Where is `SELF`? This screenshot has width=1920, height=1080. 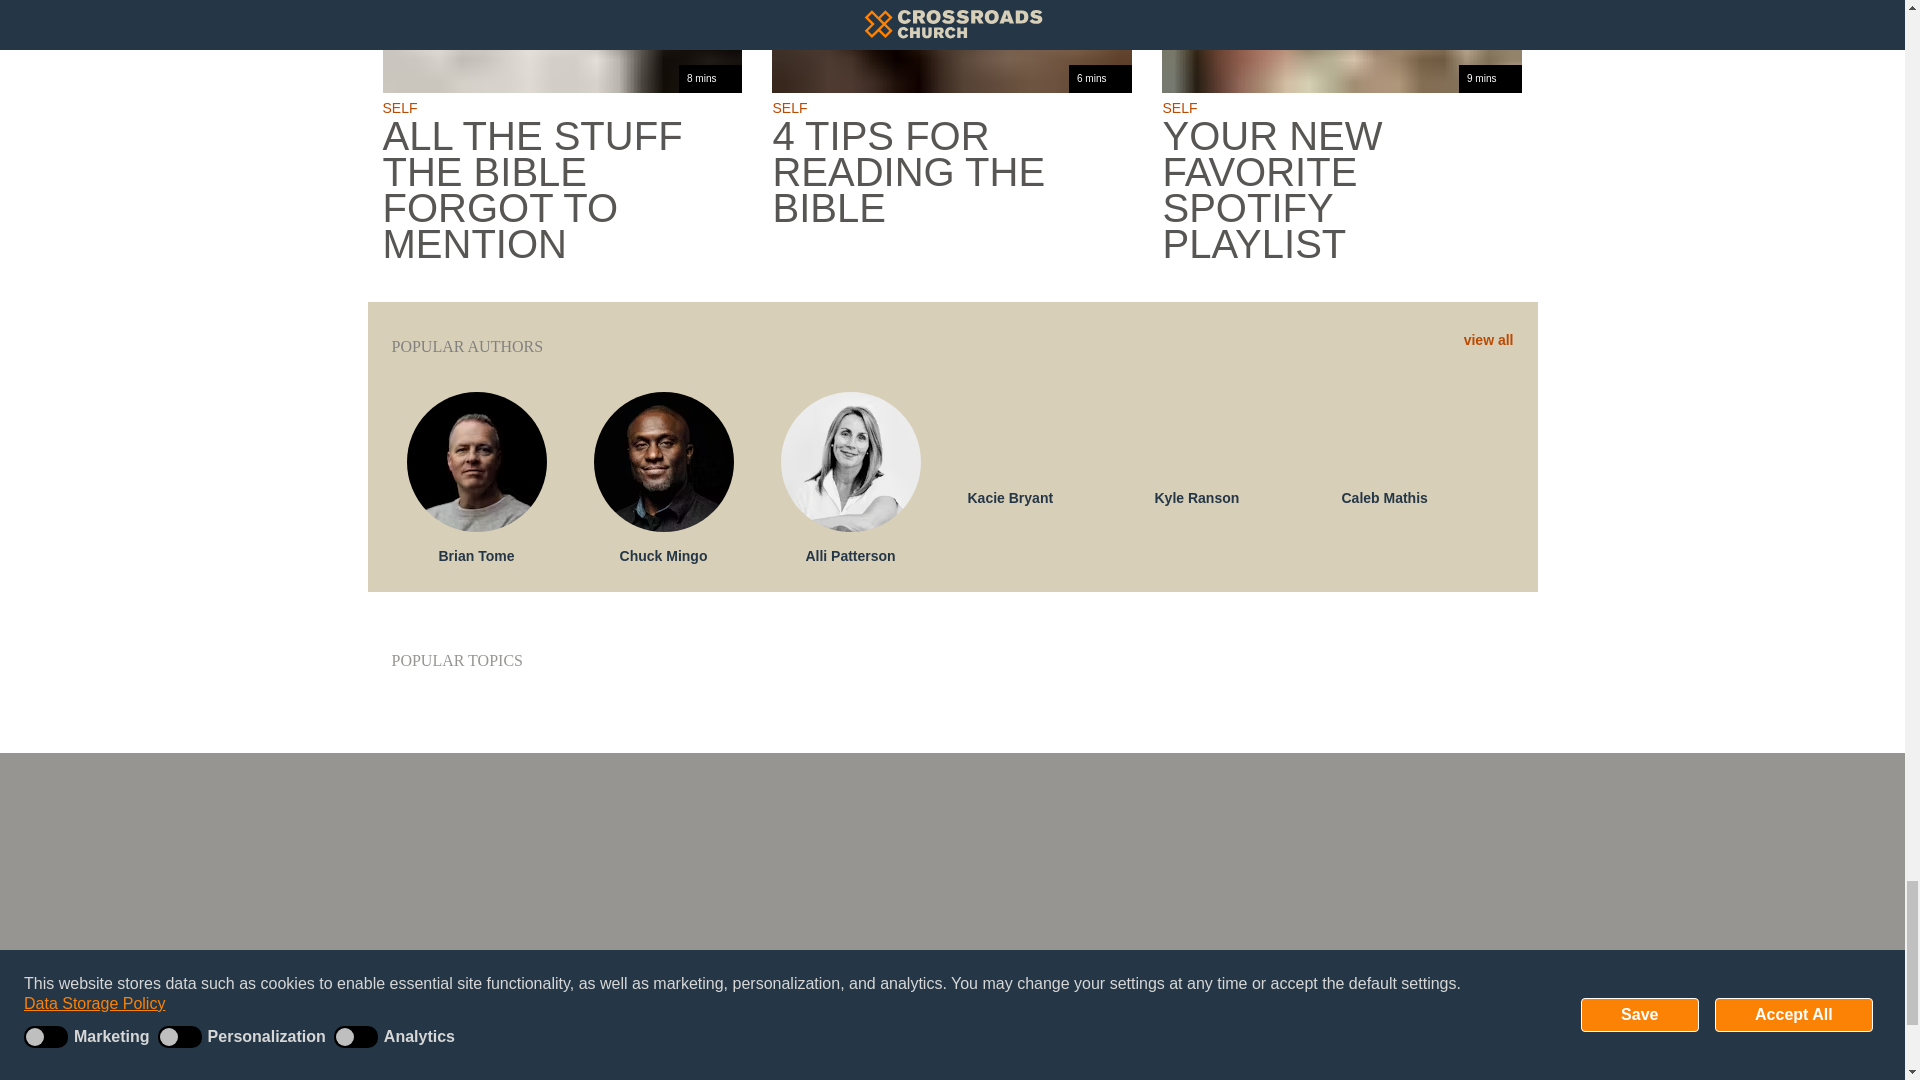
SELF is located at coordinates (399, 108).